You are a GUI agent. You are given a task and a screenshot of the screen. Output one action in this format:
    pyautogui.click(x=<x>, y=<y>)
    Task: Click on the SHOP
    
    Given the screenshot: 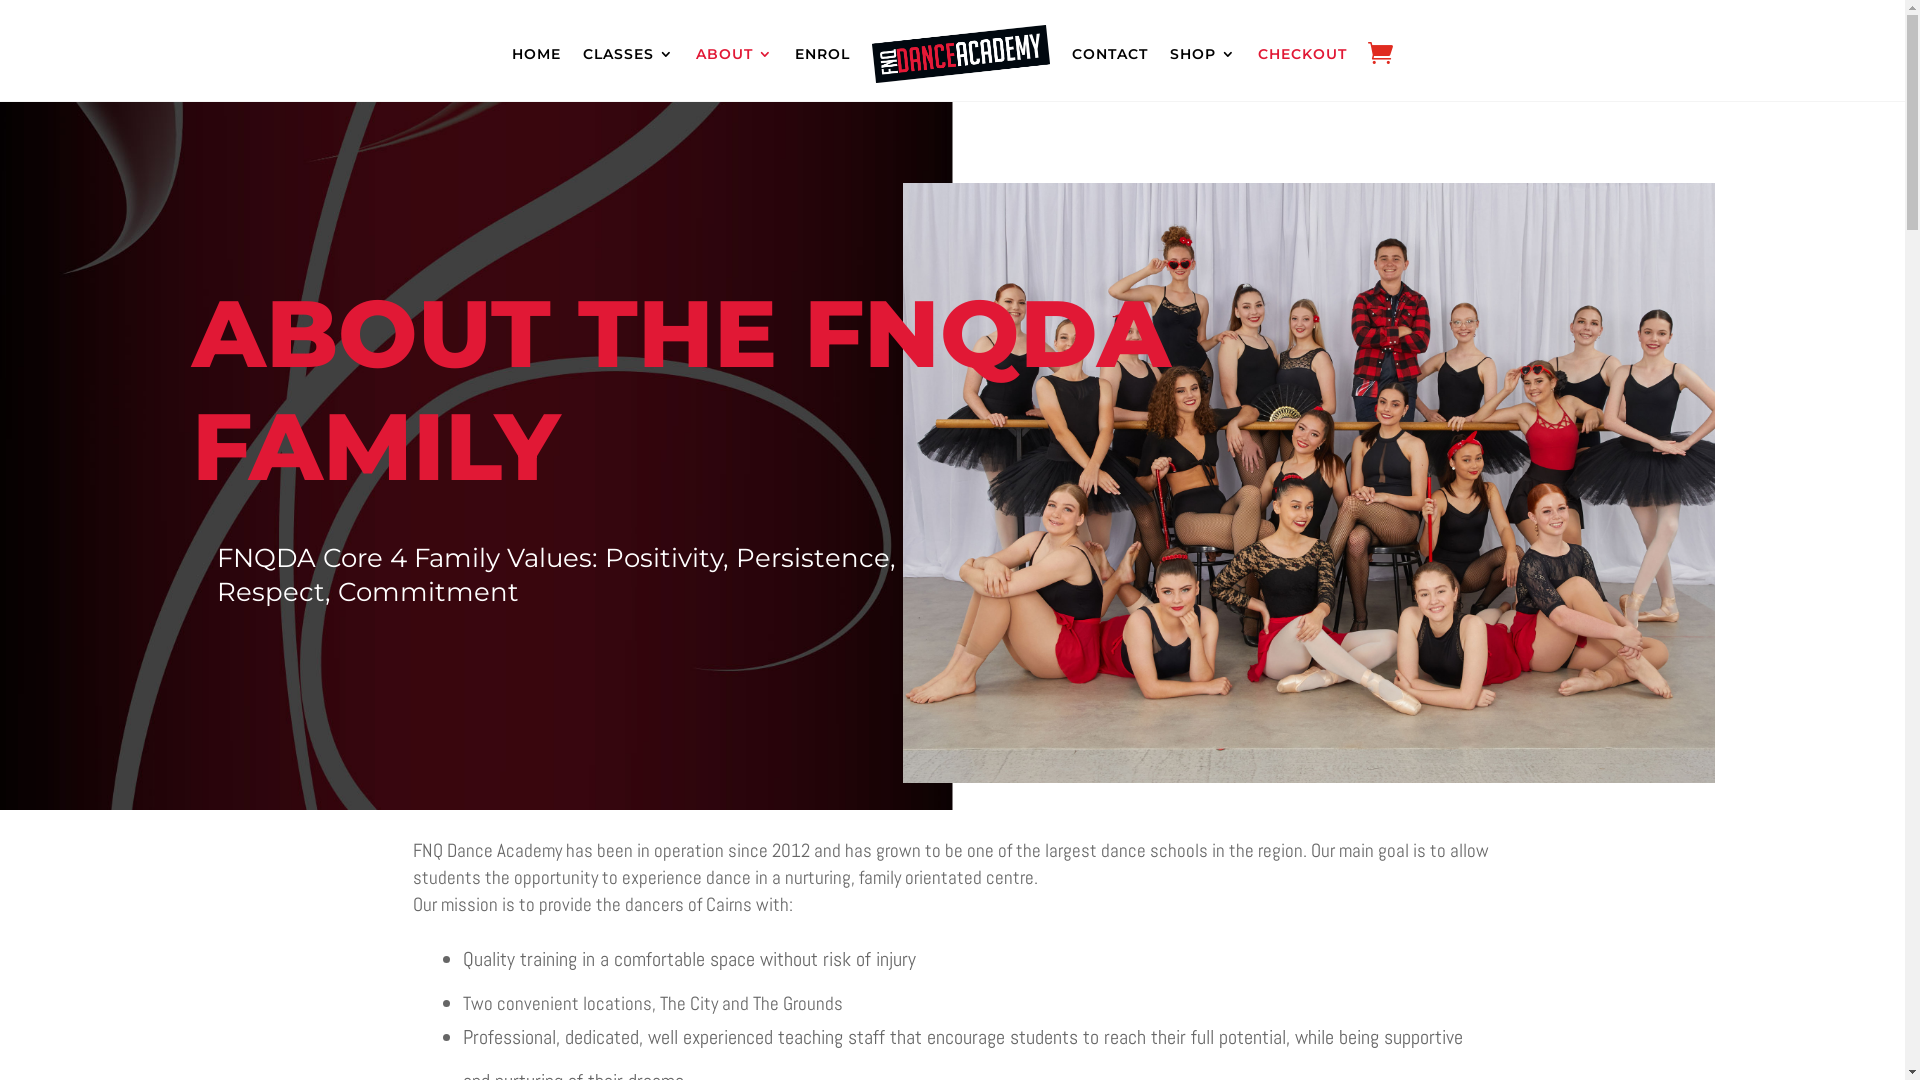 What is the action you would take?
    pyautogui.click(x=1203, y=54)
    